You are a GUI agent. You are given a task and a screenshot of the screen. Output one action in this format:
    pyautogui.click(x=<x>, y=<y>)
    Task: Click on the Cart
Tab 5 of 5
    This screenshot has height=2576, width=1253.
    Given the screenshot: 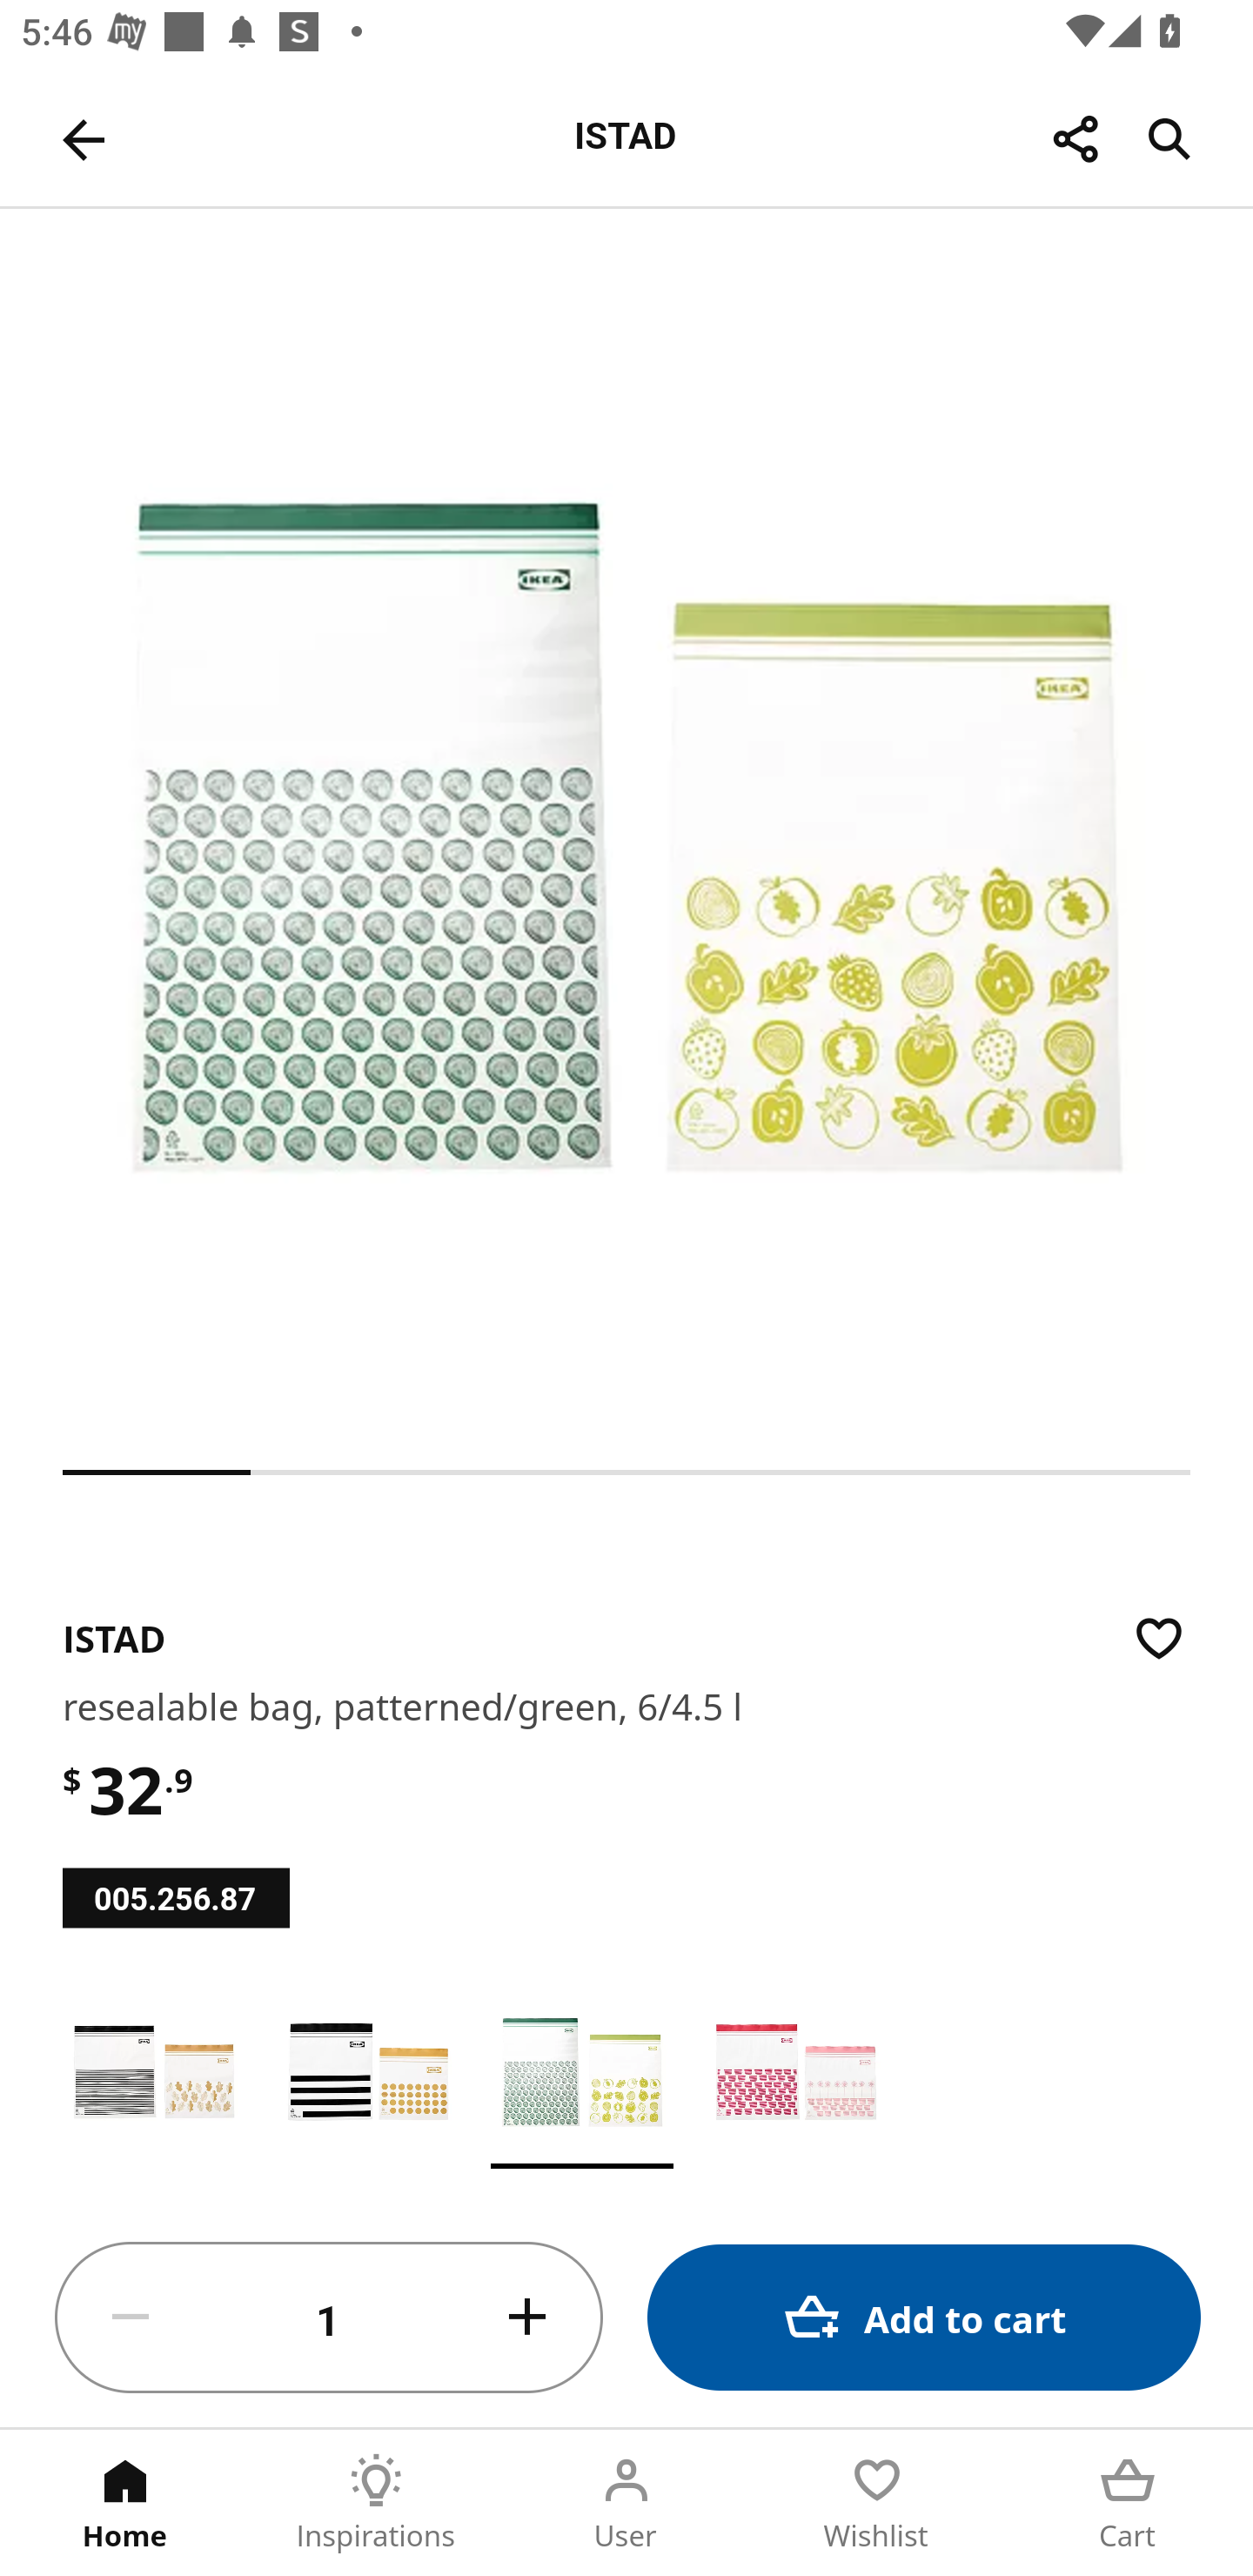 What is the action you would take?
    pyautogui.click(x=1128, y=2503)
    